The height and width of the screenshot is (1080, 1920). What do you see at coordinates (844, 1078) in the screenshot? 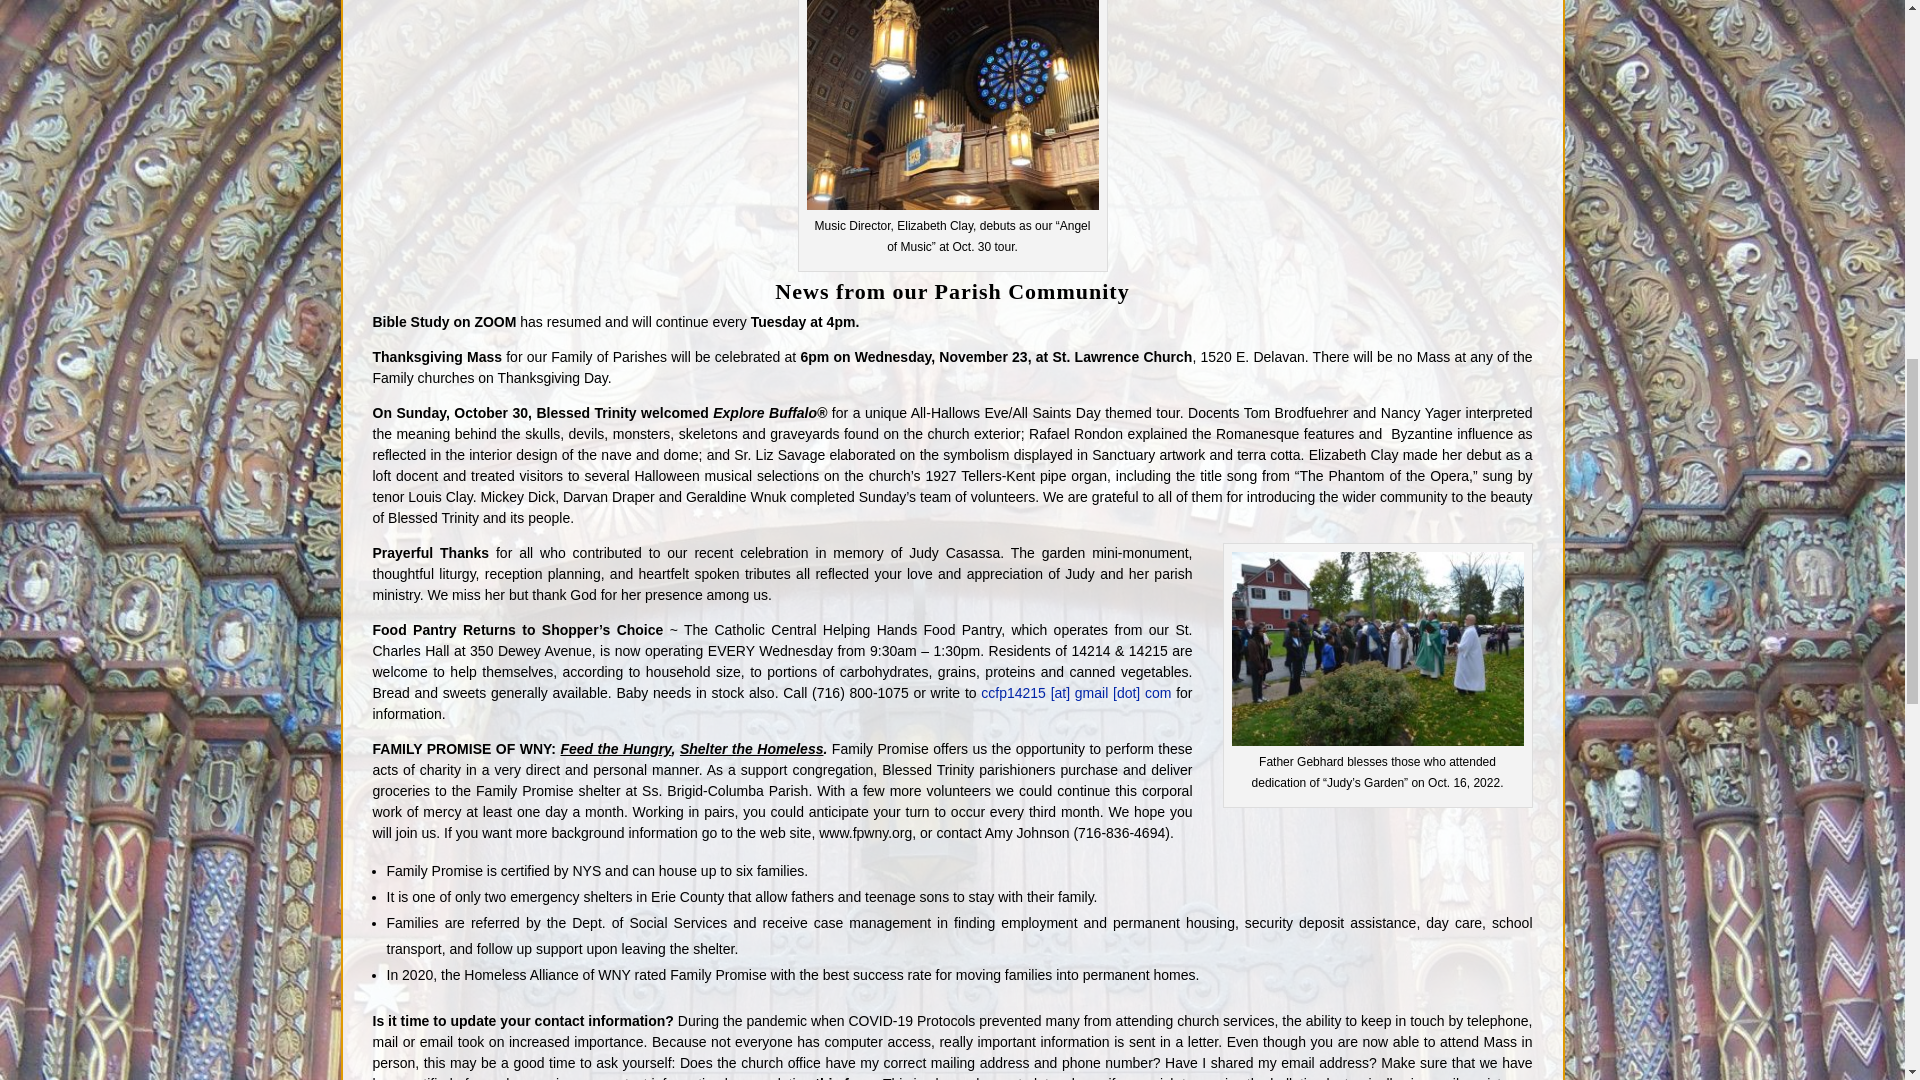
I see `this form` at bounding box center [844, 1078].